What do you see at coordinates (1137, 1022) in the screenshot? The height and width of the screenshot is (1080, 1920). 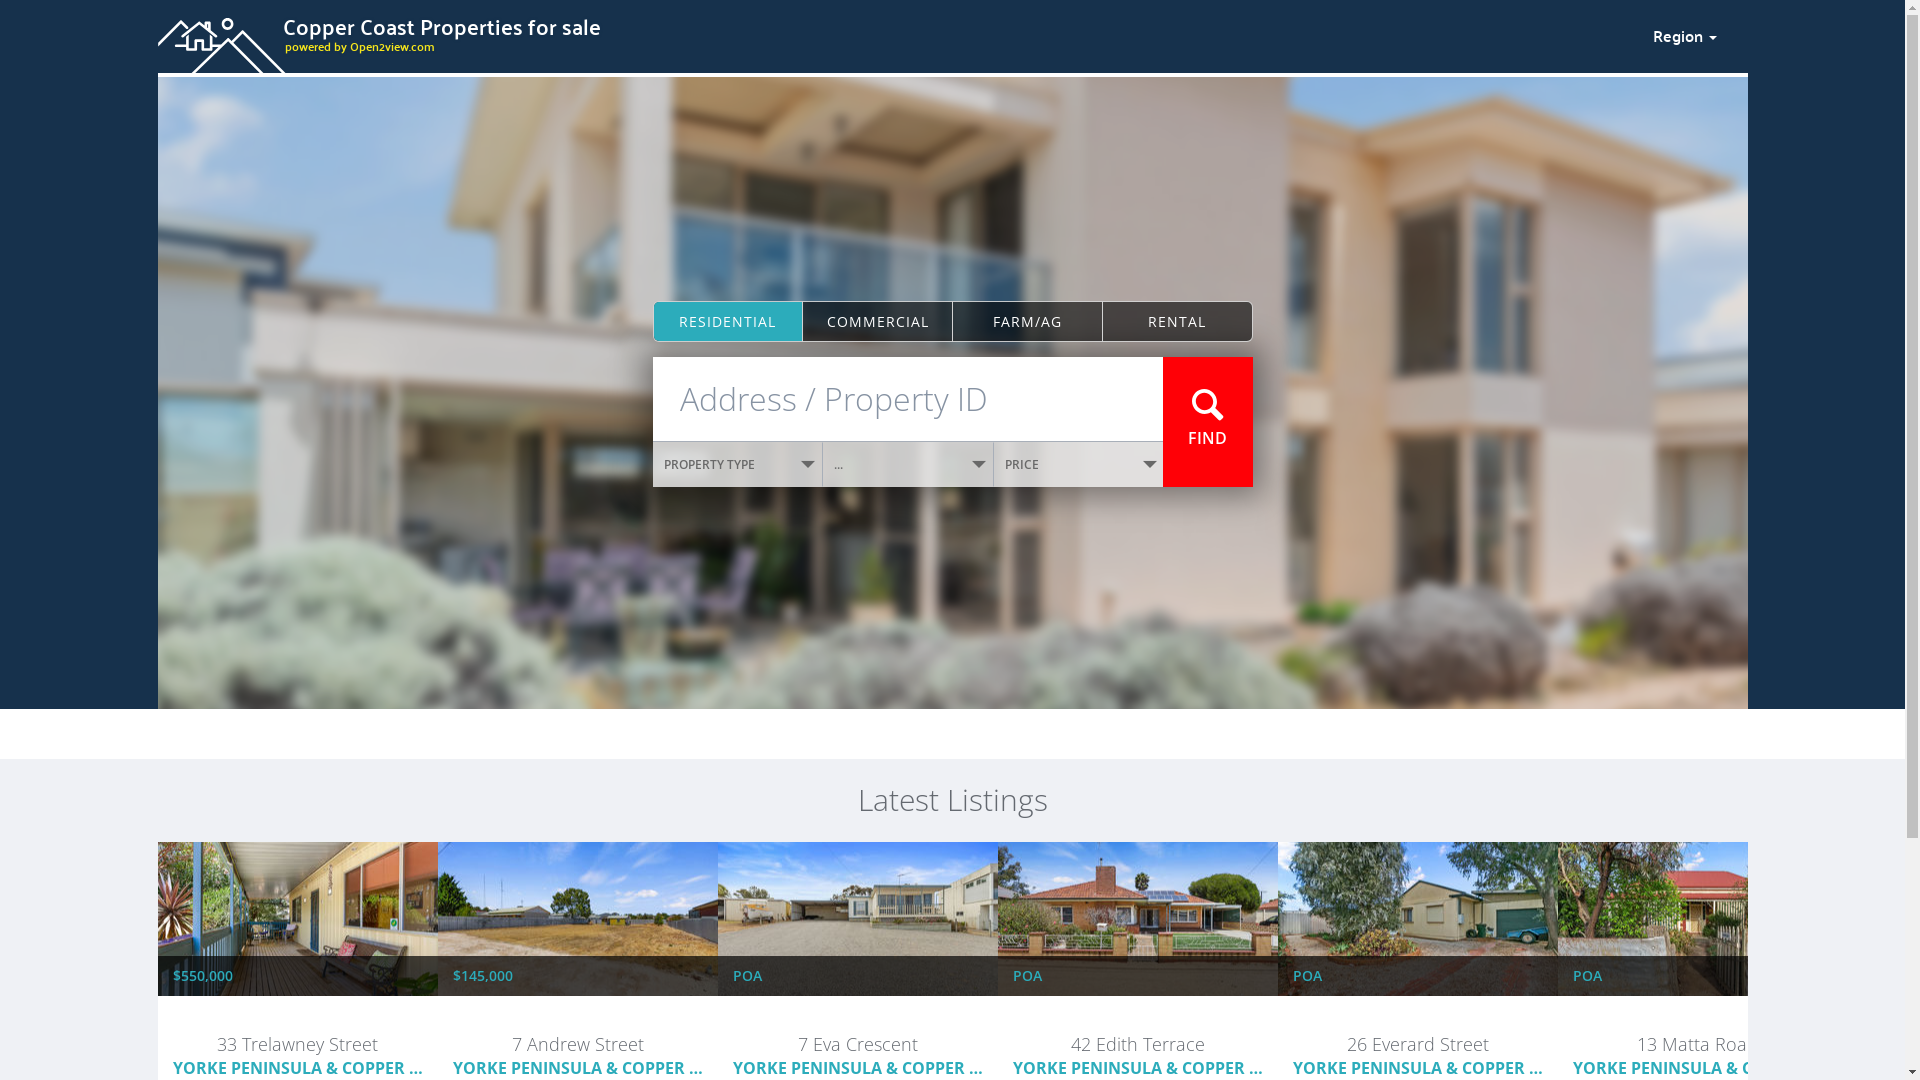 I see `Property #851594` at bounding box center [1137, 1022].